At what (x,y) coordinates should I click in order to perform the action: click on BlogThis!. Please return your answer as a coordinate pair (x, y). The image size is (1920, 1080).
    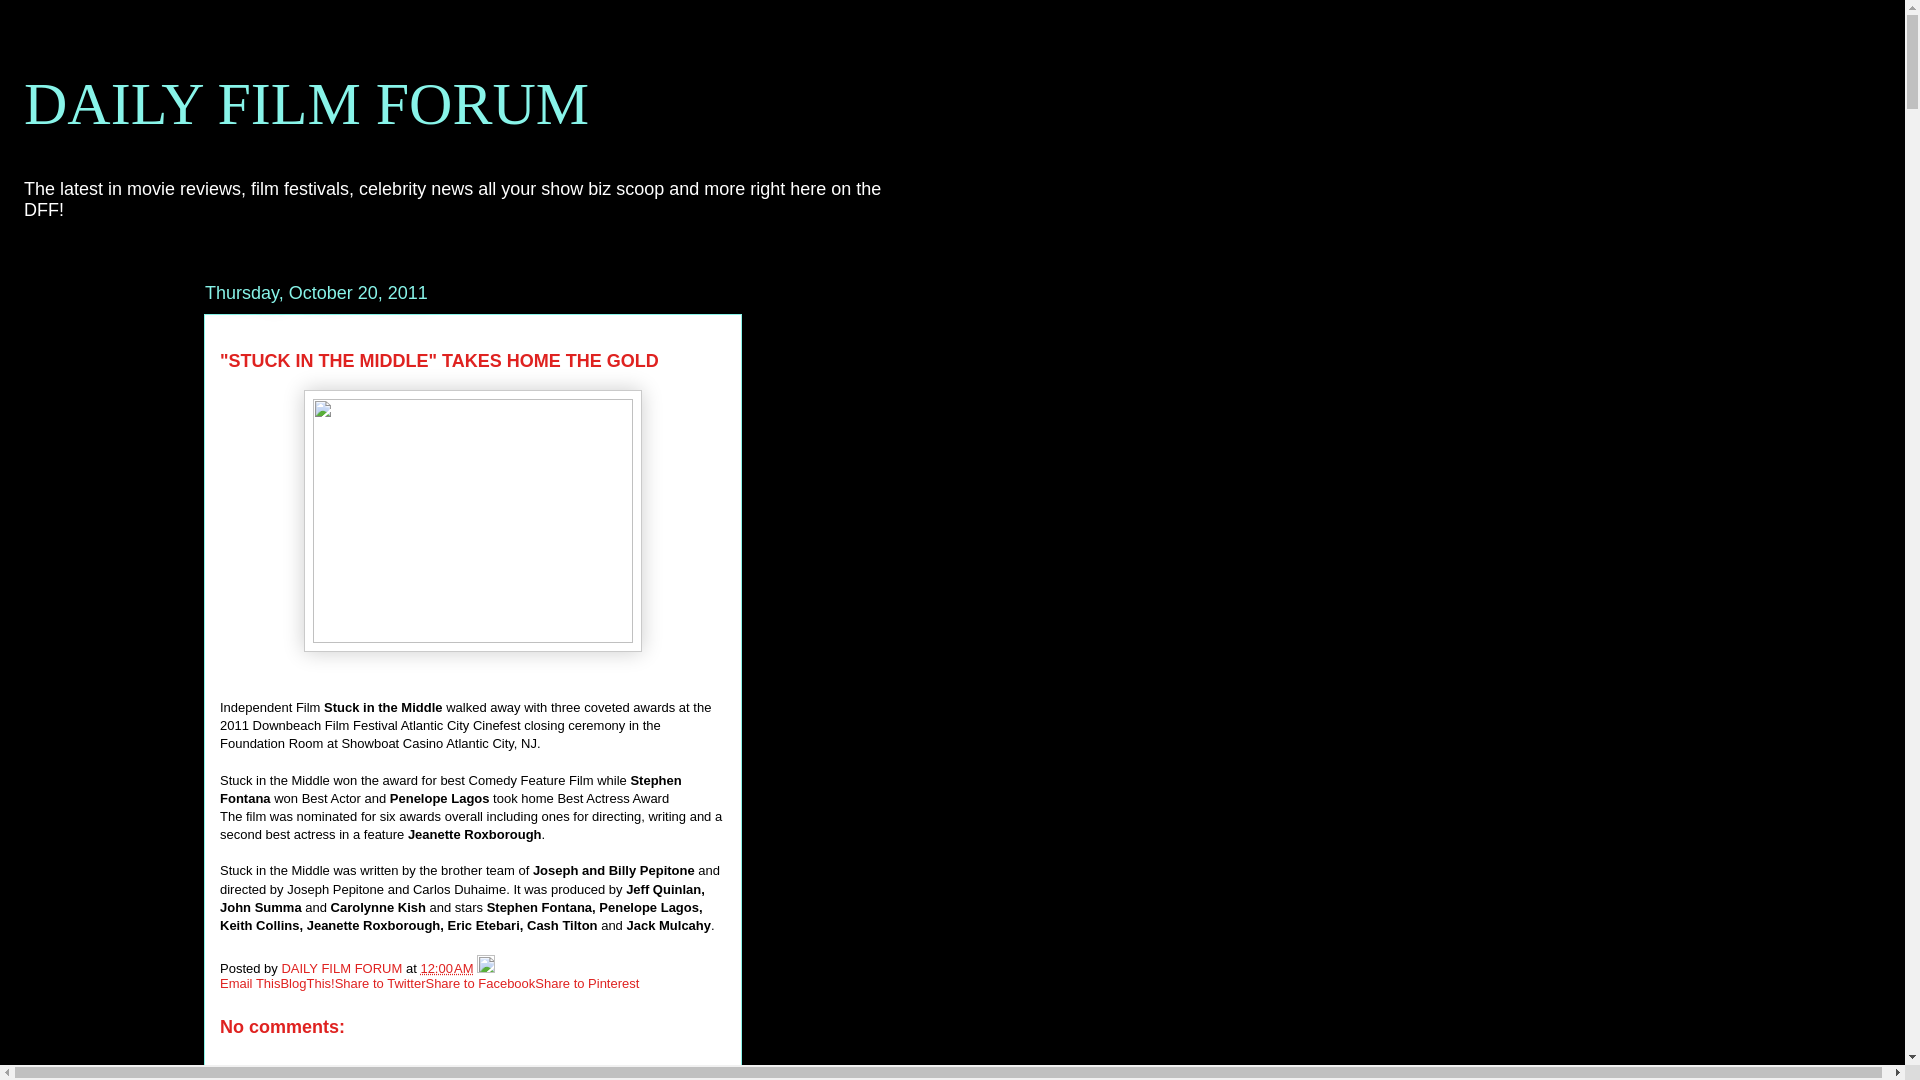
    Looking at the image, I should click on (307, 984).